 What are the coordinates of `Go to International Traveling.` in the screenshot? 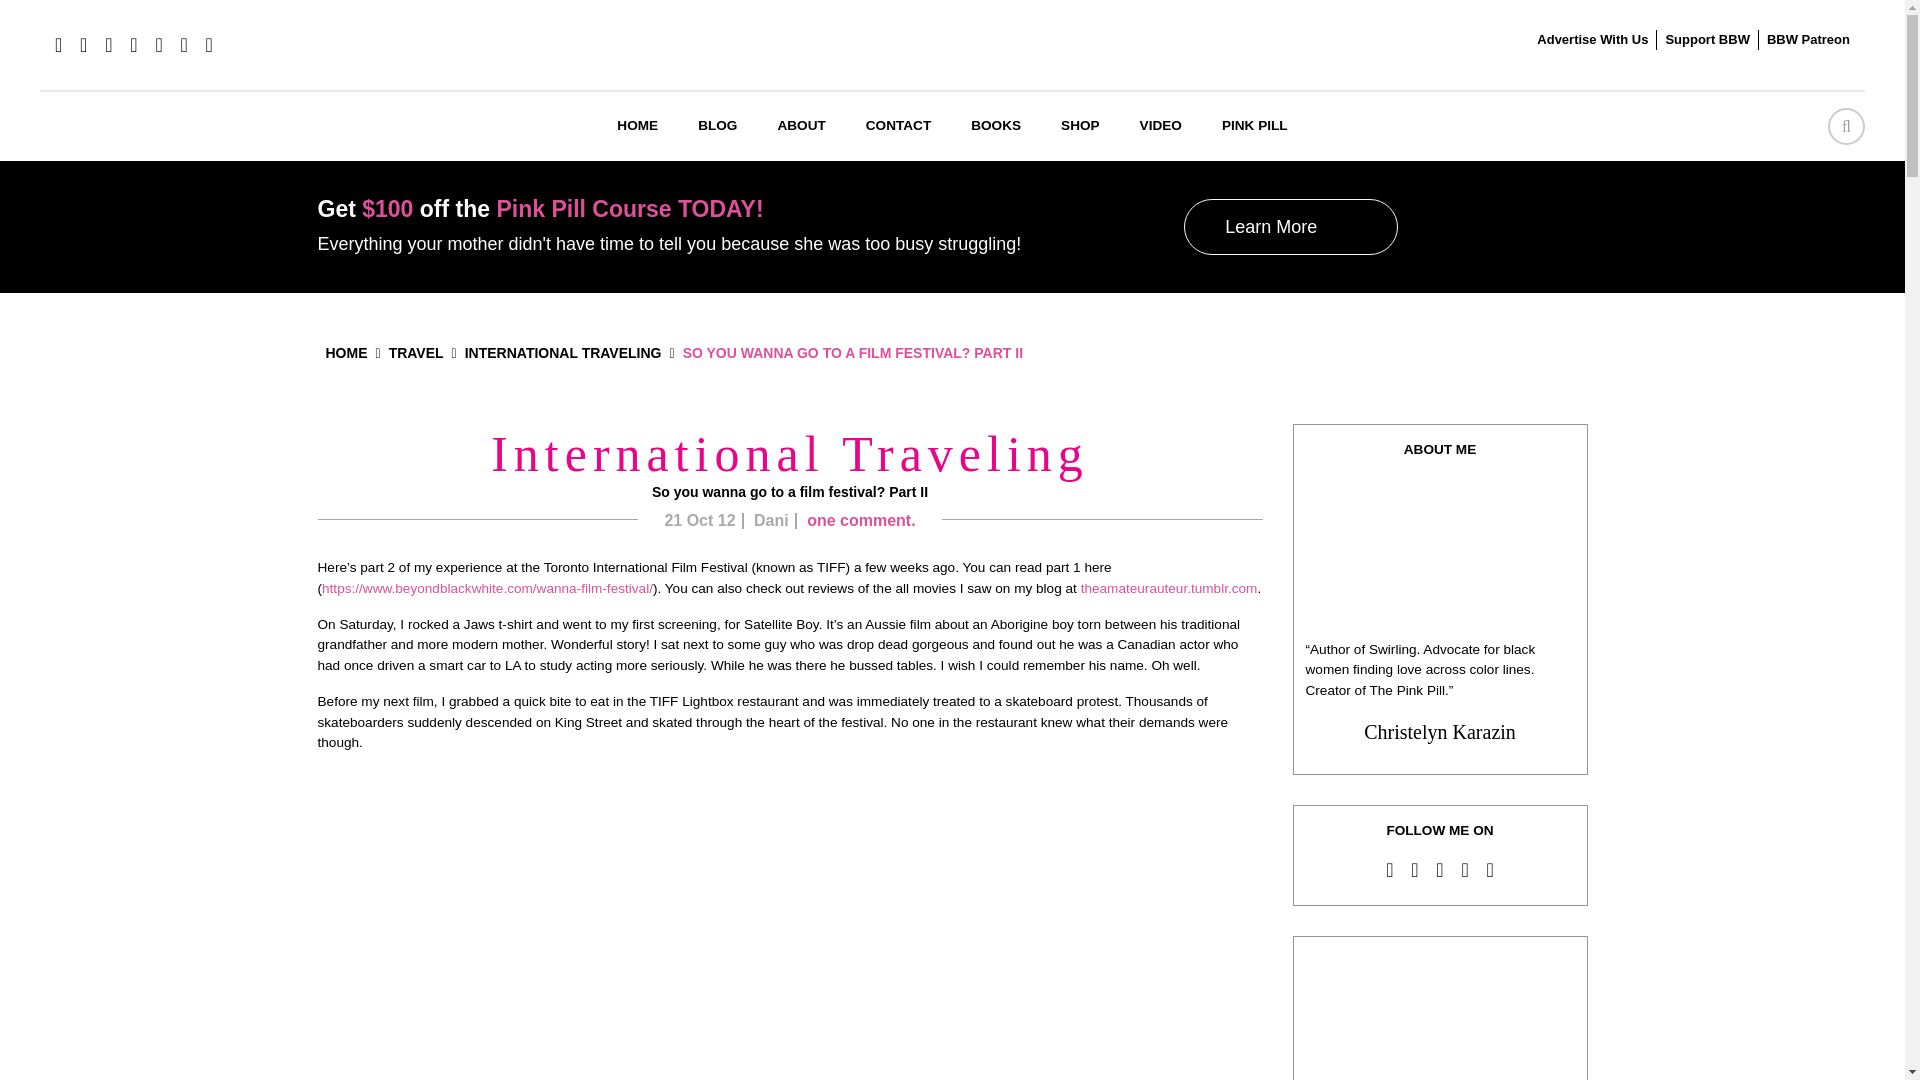 It's located at (563, 352).